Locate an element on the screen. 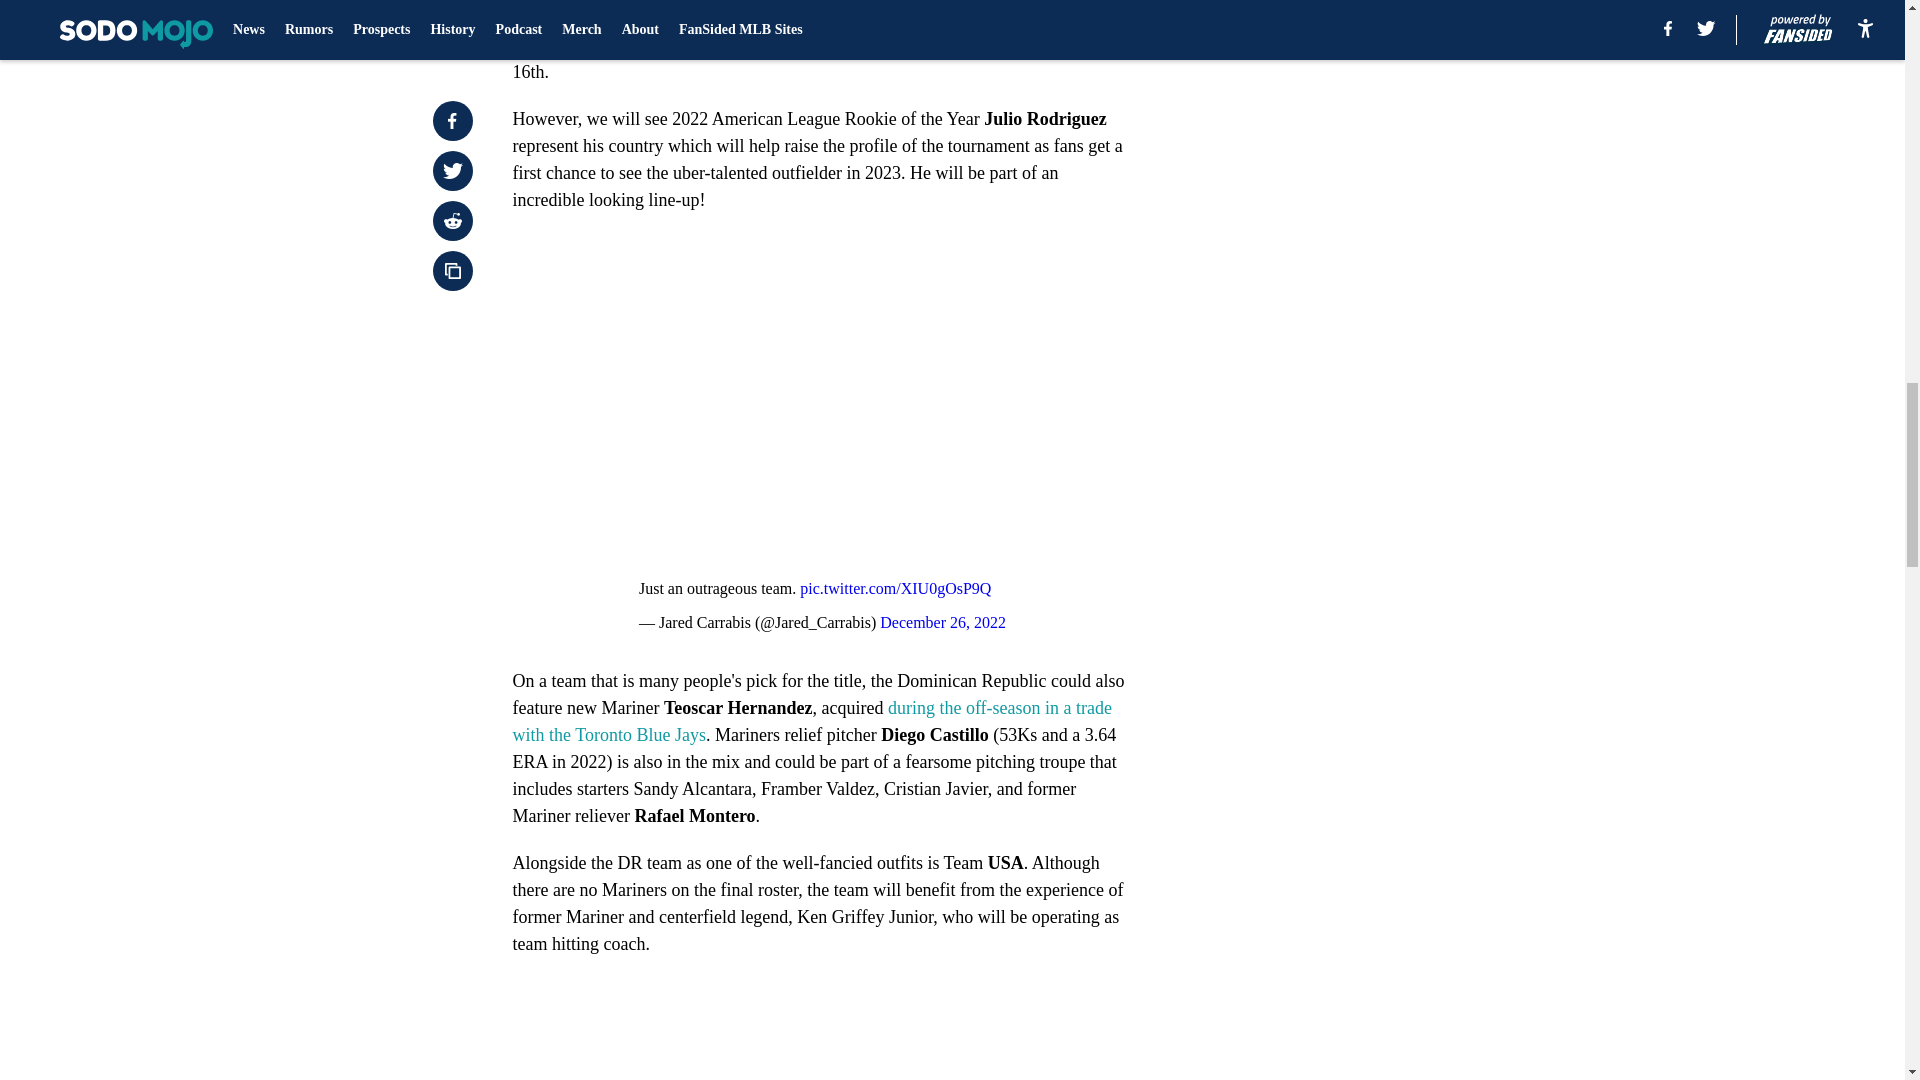 The height and width of the screenshot is (1080, 1920). December 26, 2022 is located at coordinates (942, 622).